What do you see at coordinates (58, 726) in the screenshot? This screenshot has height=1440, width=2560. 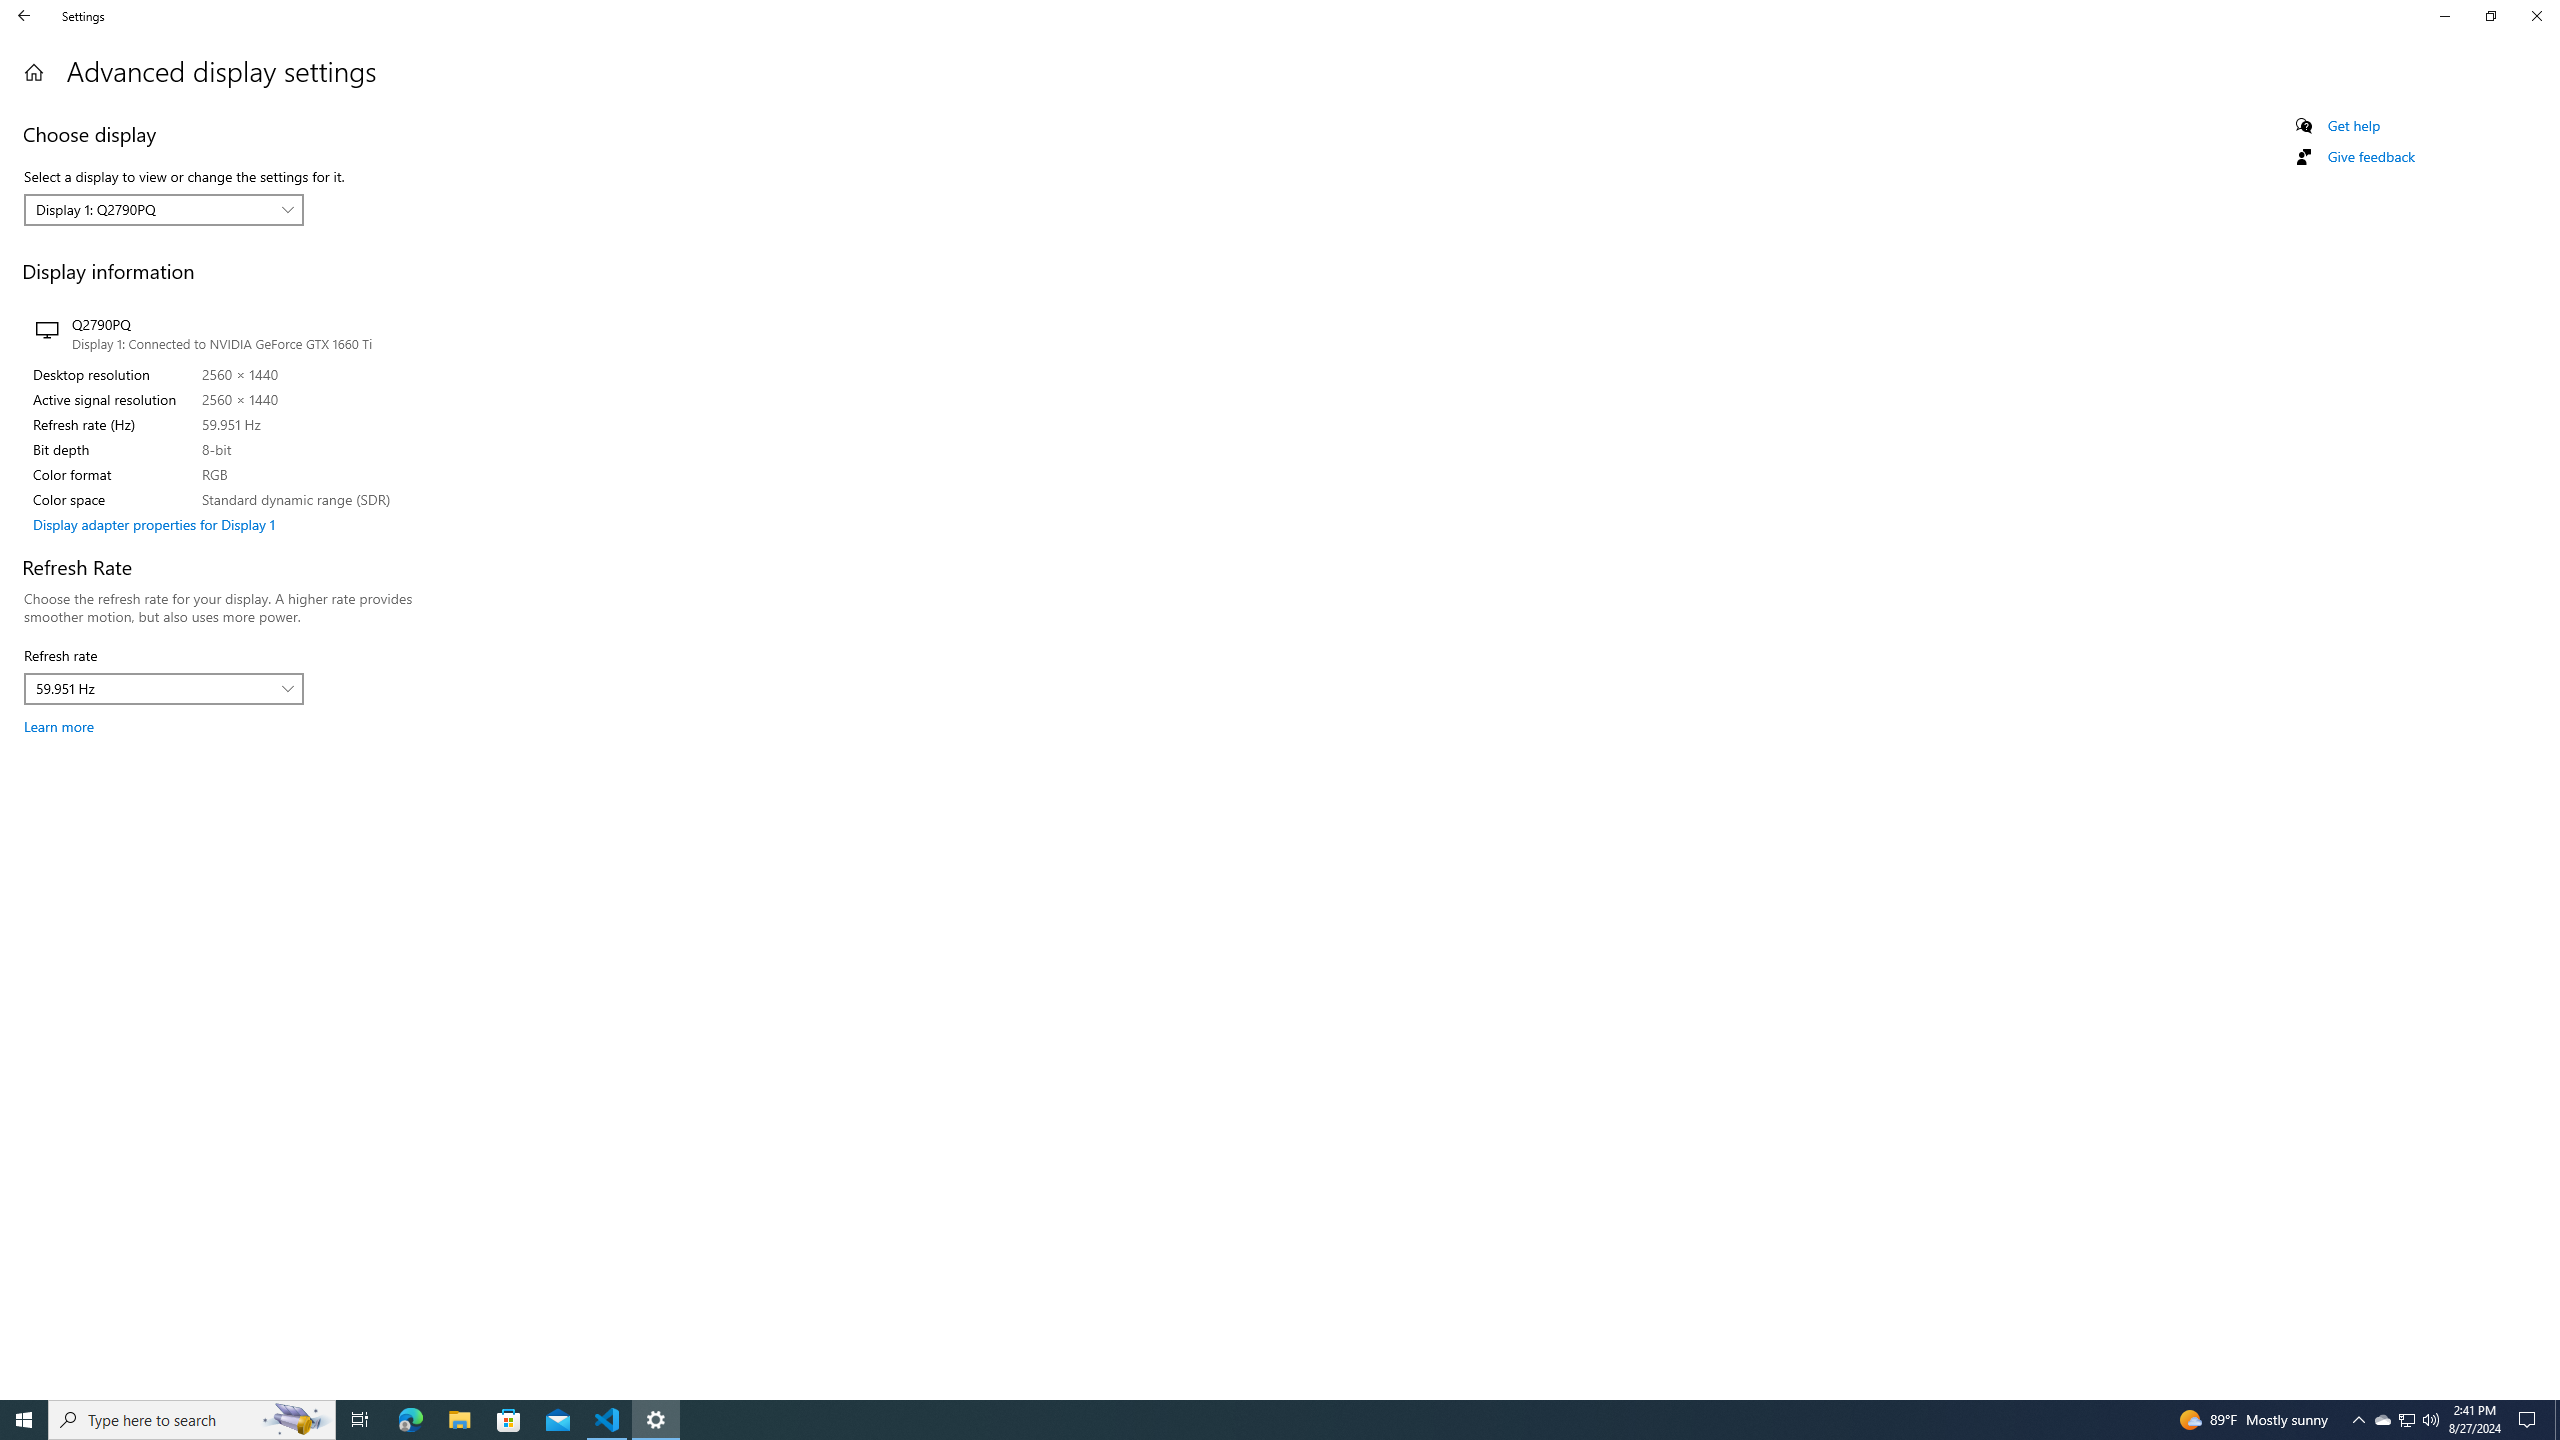 I see `Settings - 1 running window` at bounding box center [58, 726].